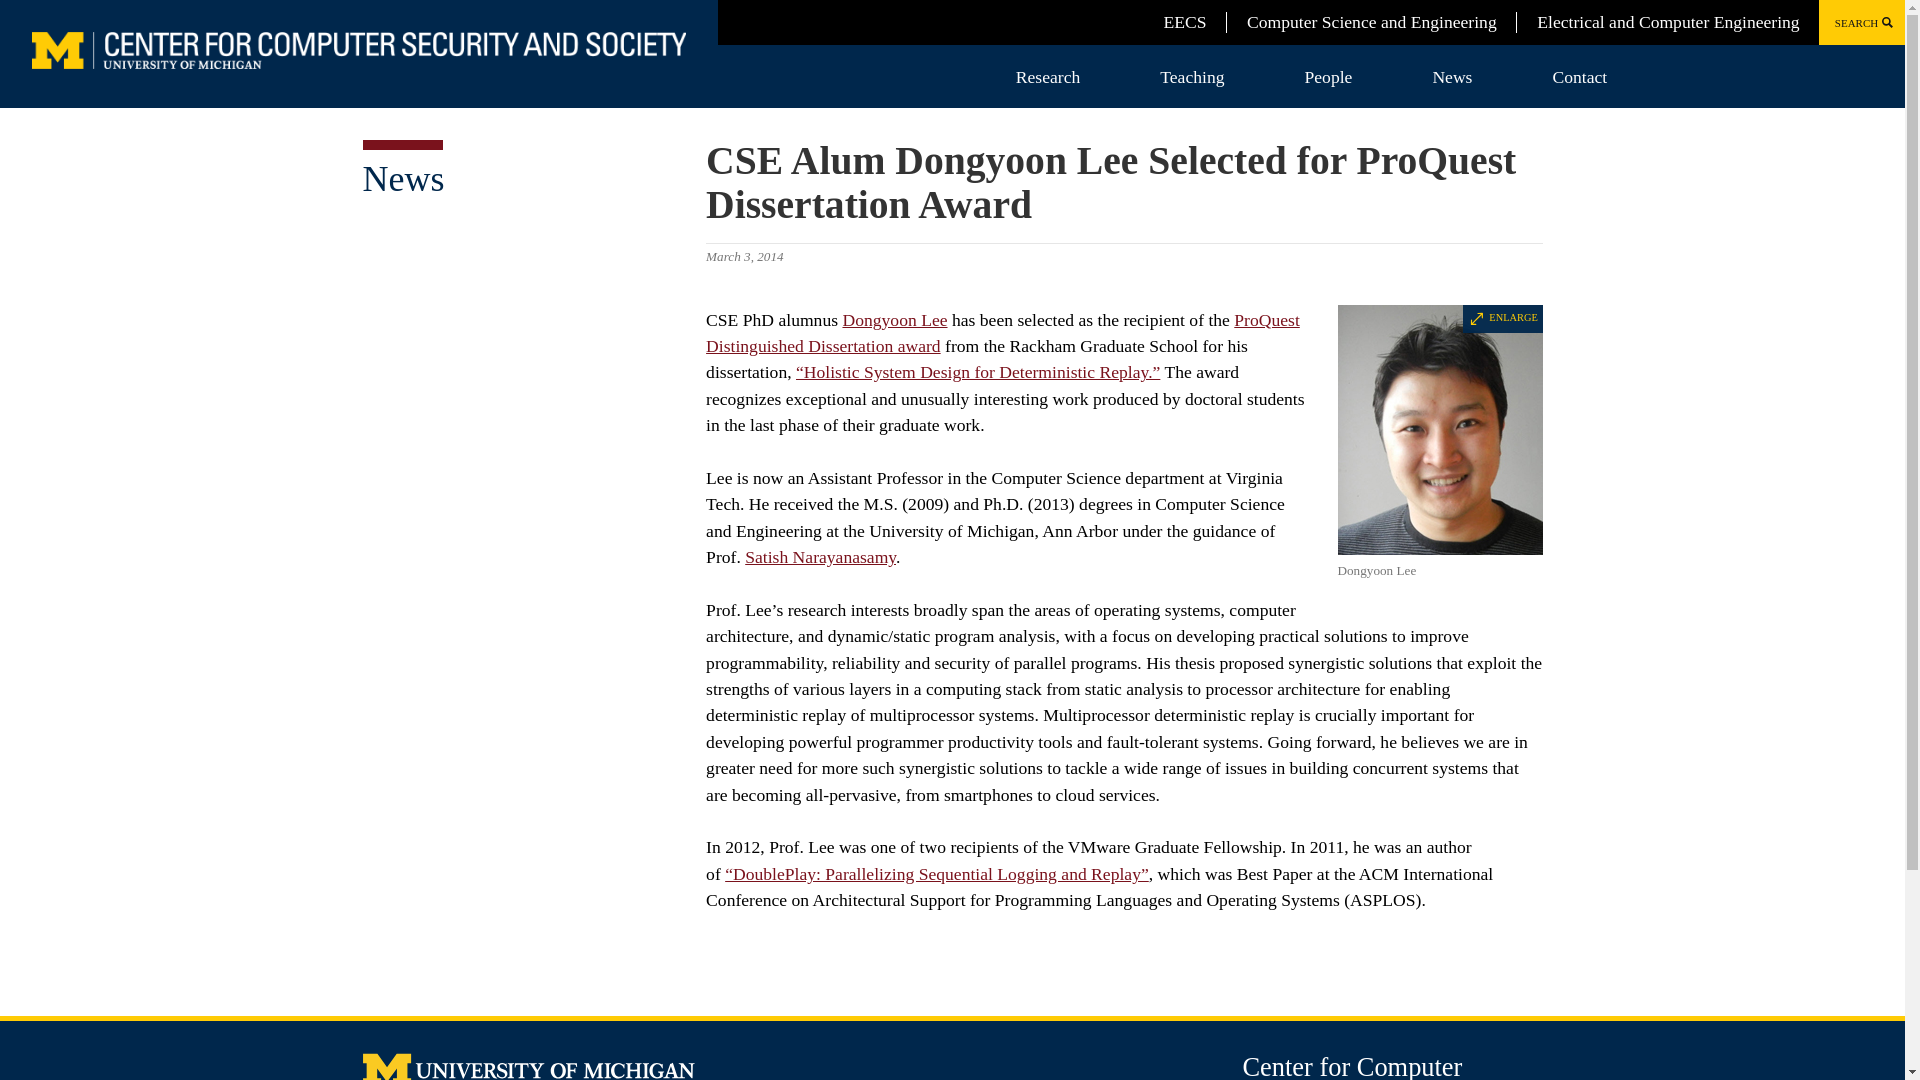 This screenshot has height=1080, width=1920. What do you see at coordinates (1048, 76) in the screenshot?
I see `Research` at bounding box center [1048, 76].